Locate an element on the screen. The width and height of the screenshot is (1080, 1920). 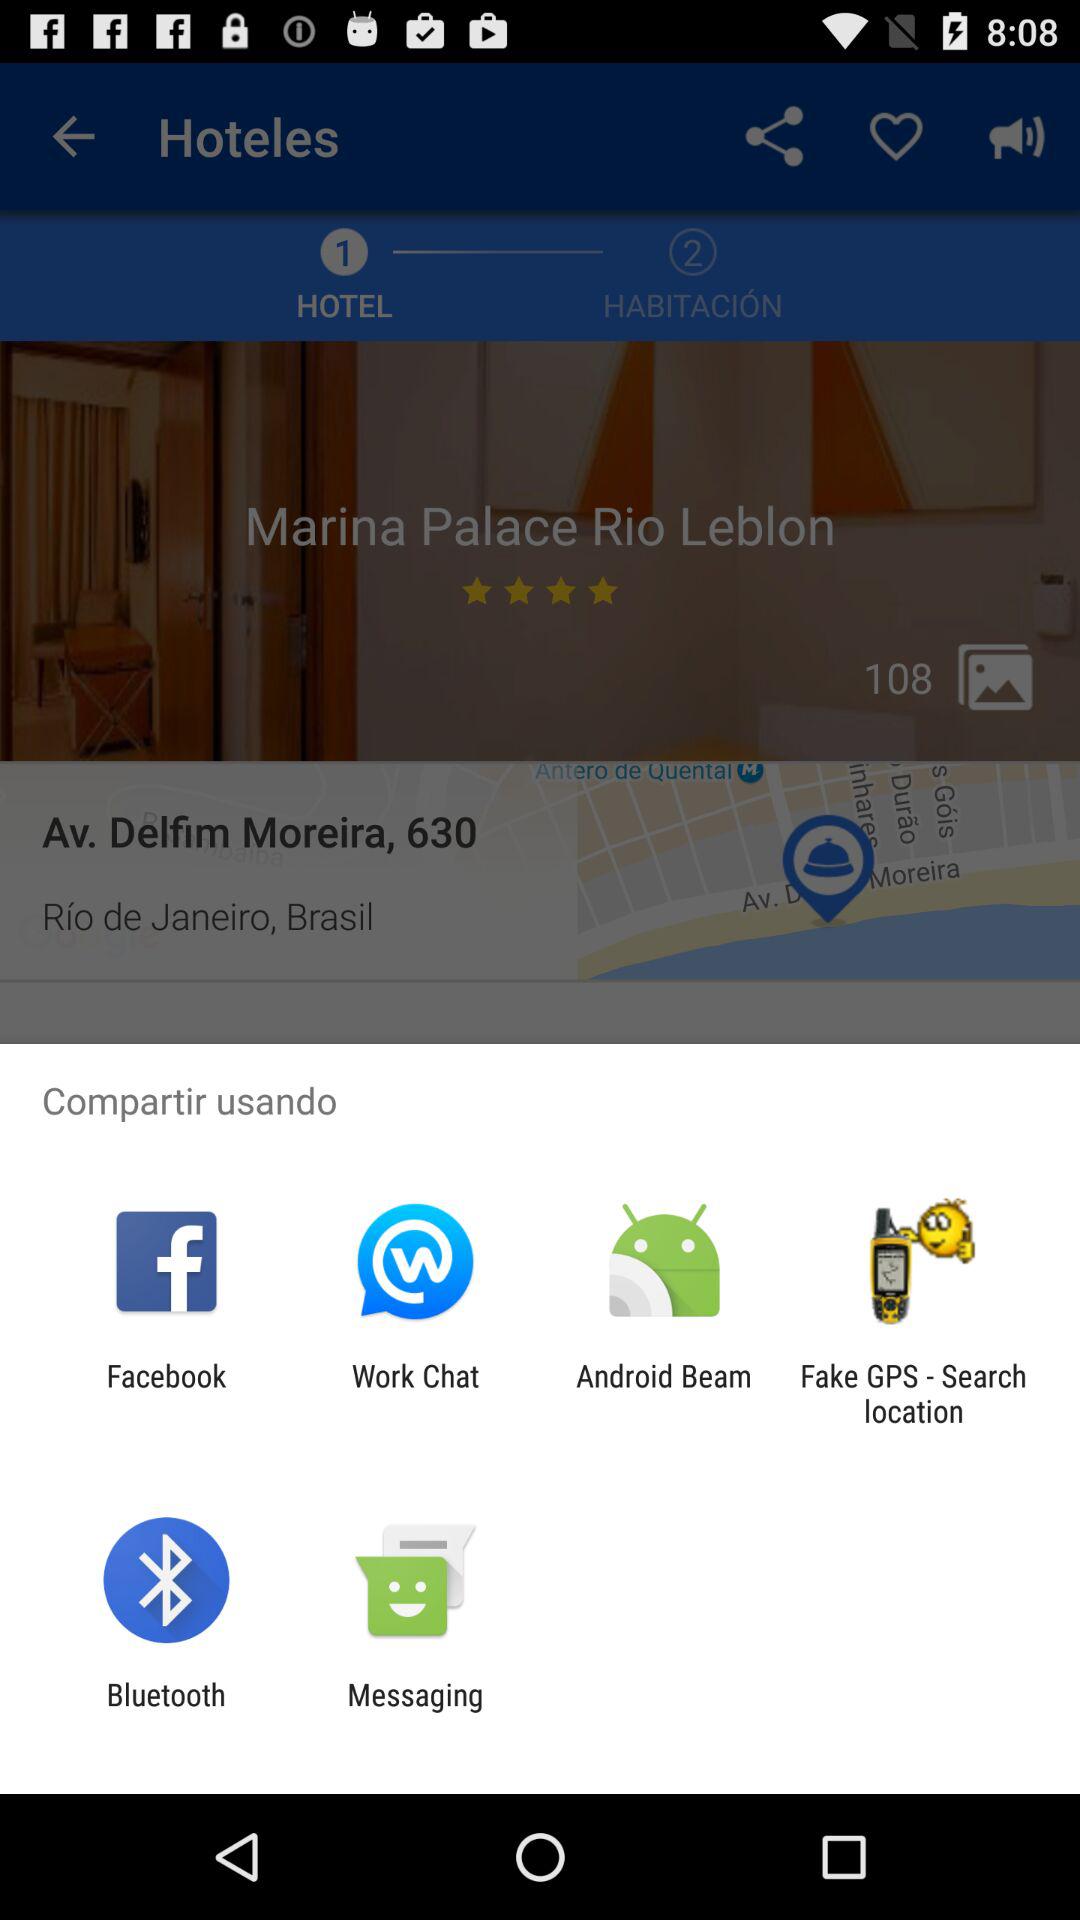
swipe to android beam item is located at coordinates (664, 1393).